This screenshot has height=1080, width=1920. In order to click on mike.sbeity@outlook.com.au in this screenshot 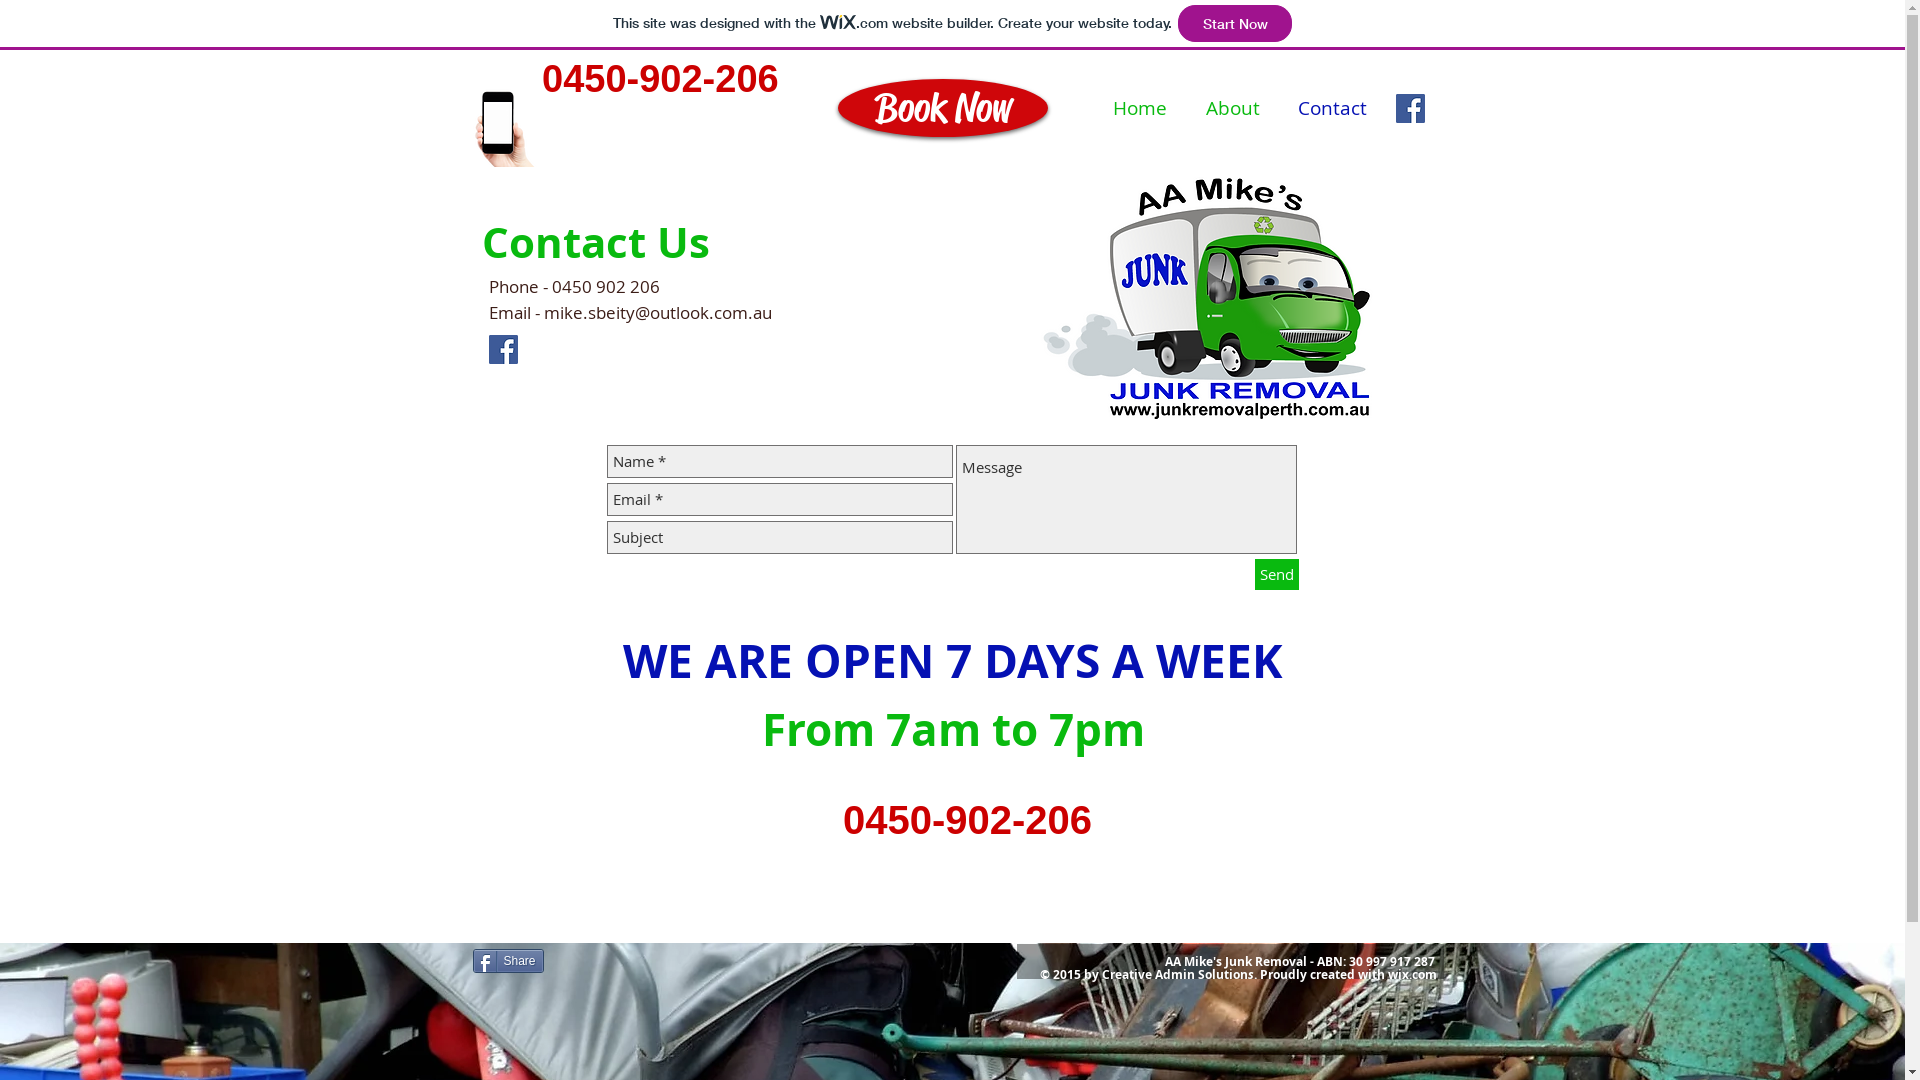, I will do `click(658, 312)`.